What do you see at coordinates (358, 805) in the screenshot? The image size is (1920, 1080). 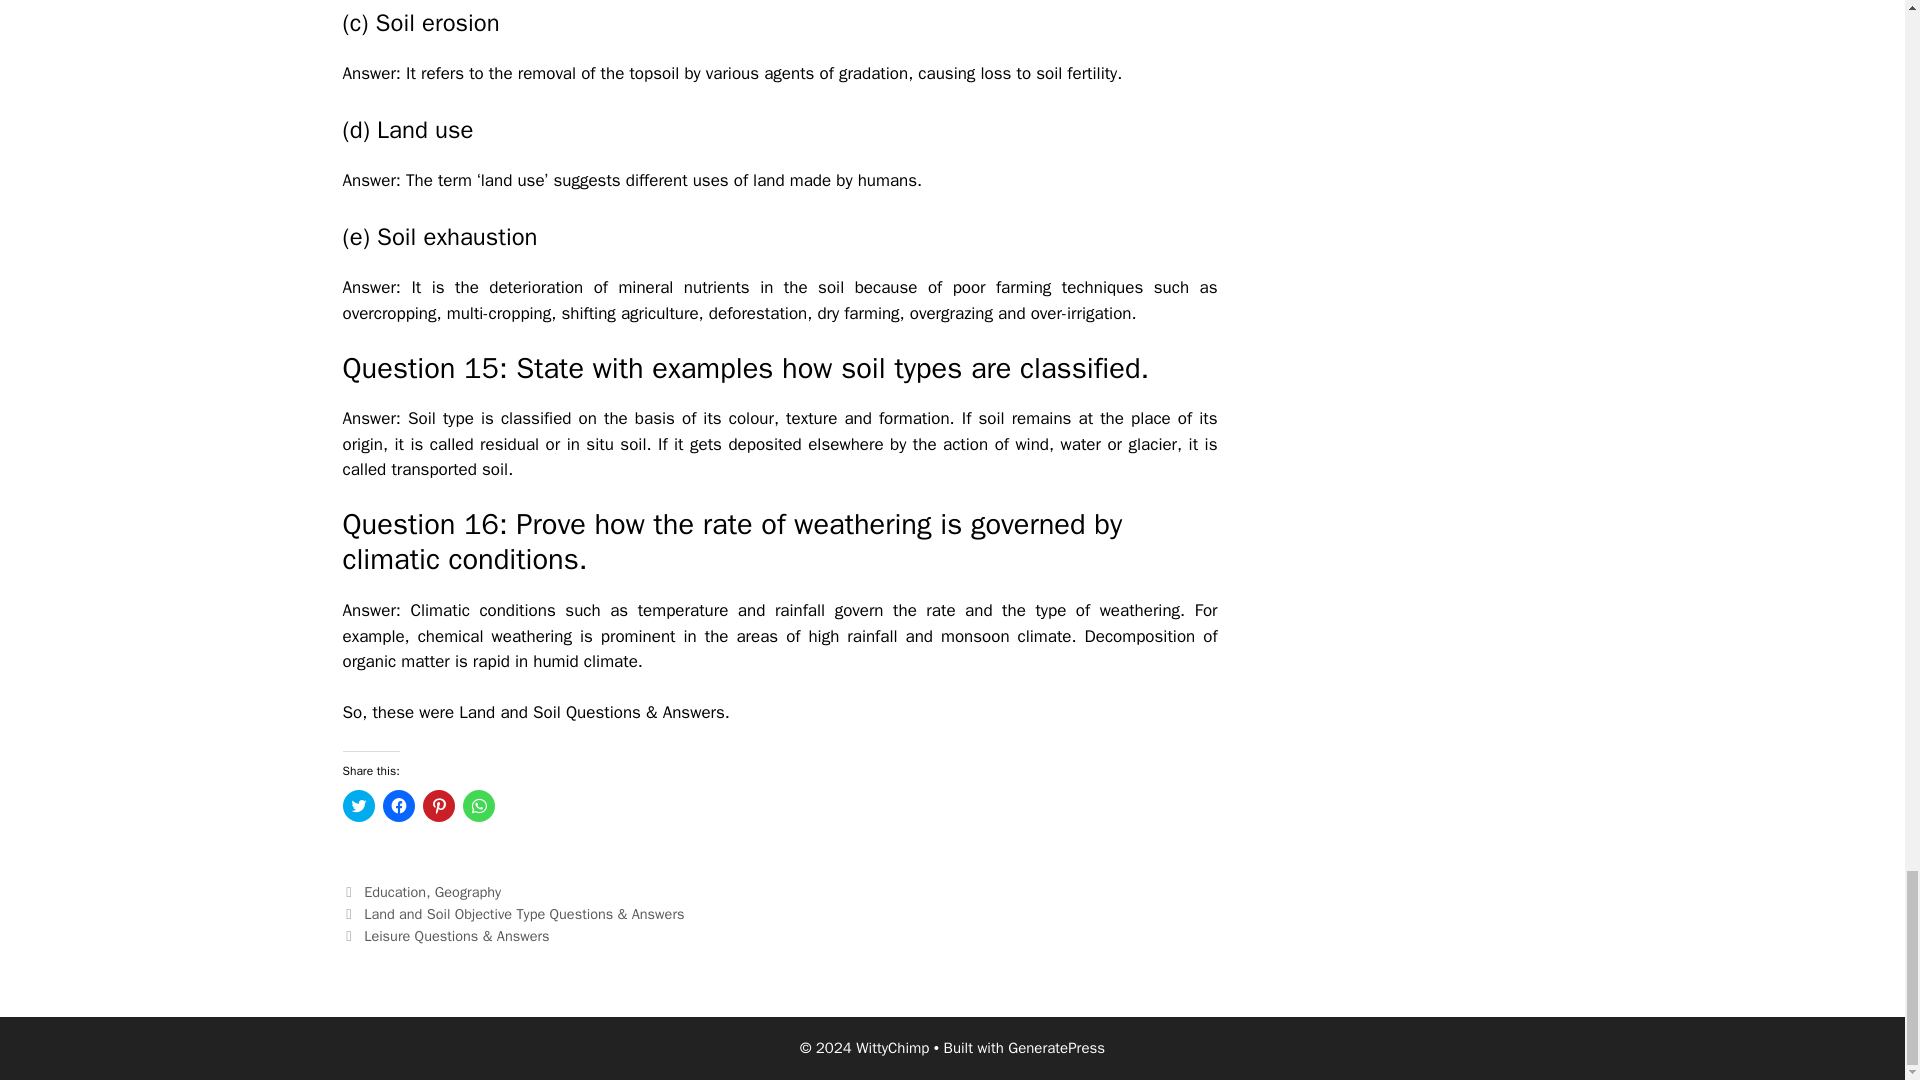 I see `Click to share on Twitter` at bounding box center [358, 805].